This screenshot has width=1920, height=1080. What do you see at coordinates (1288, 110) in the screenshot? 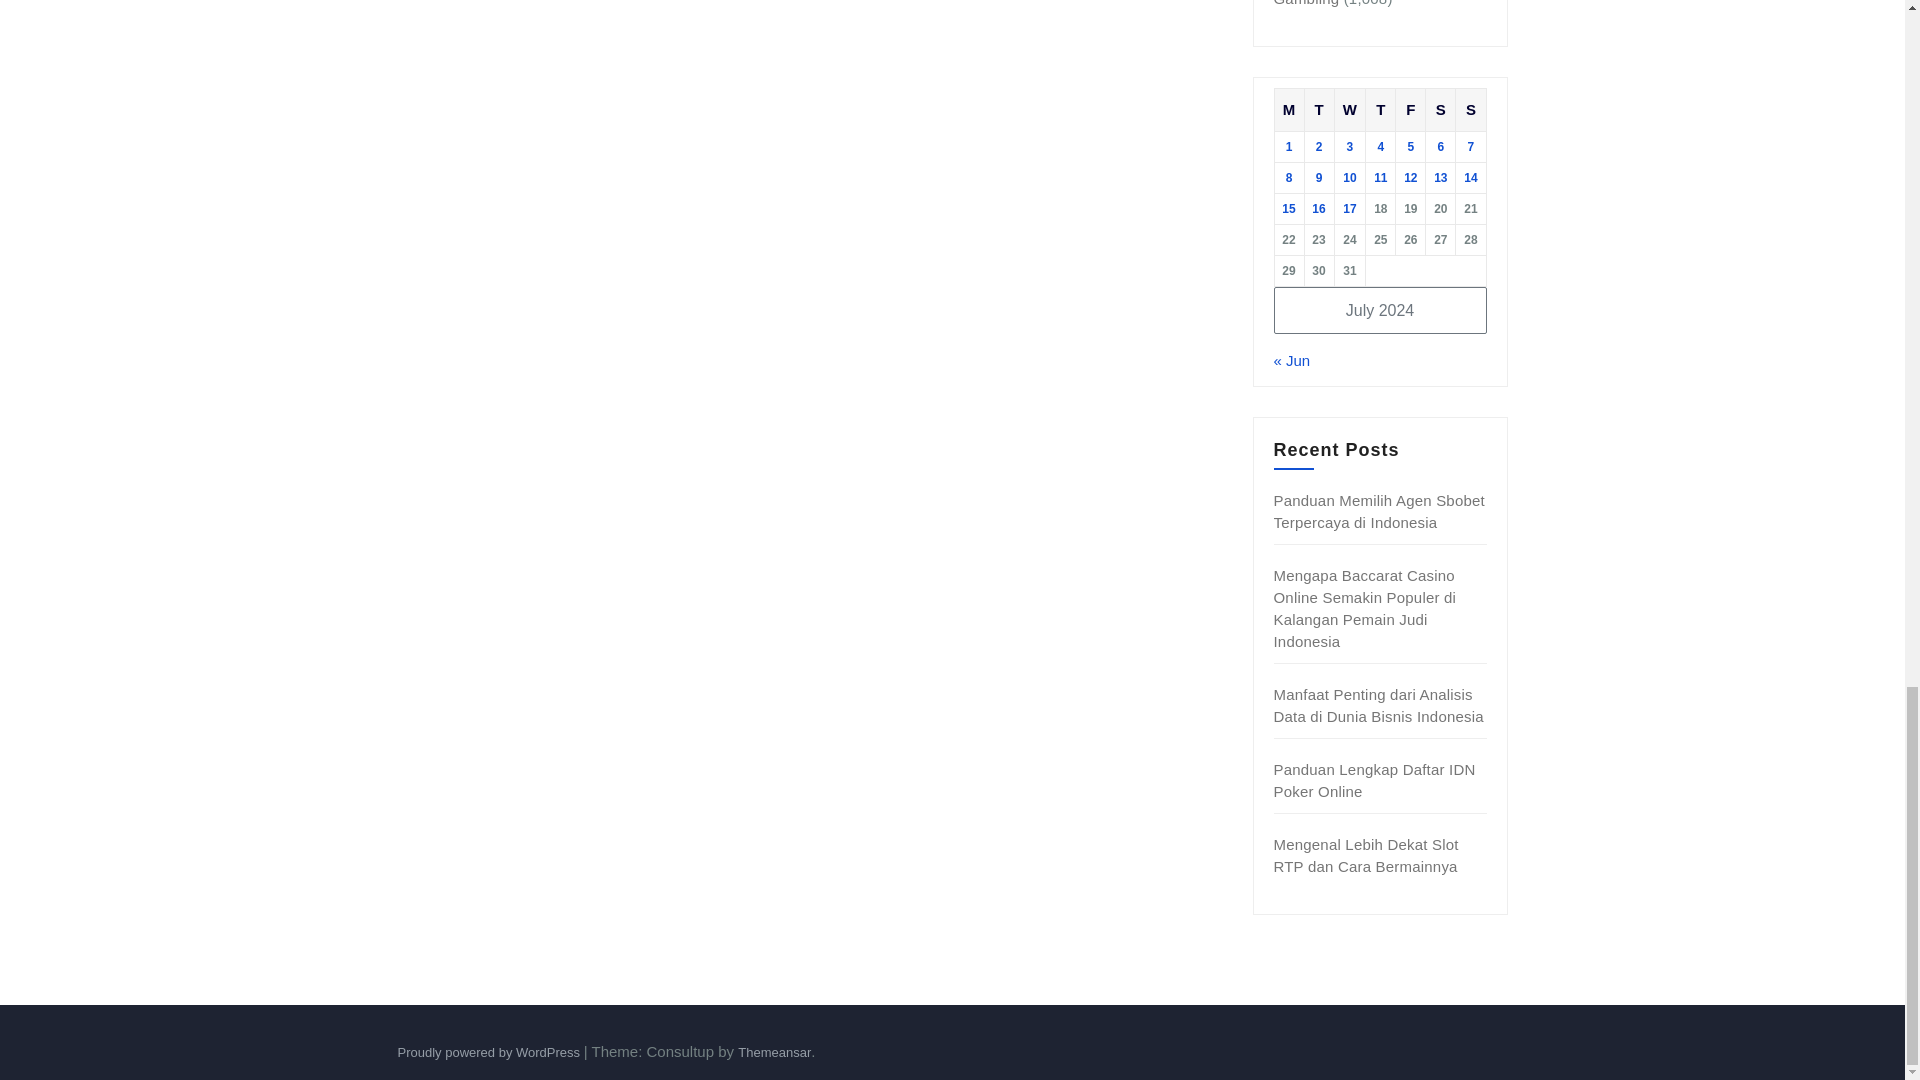
I see `Monday` at bounding box center [1288, 110].